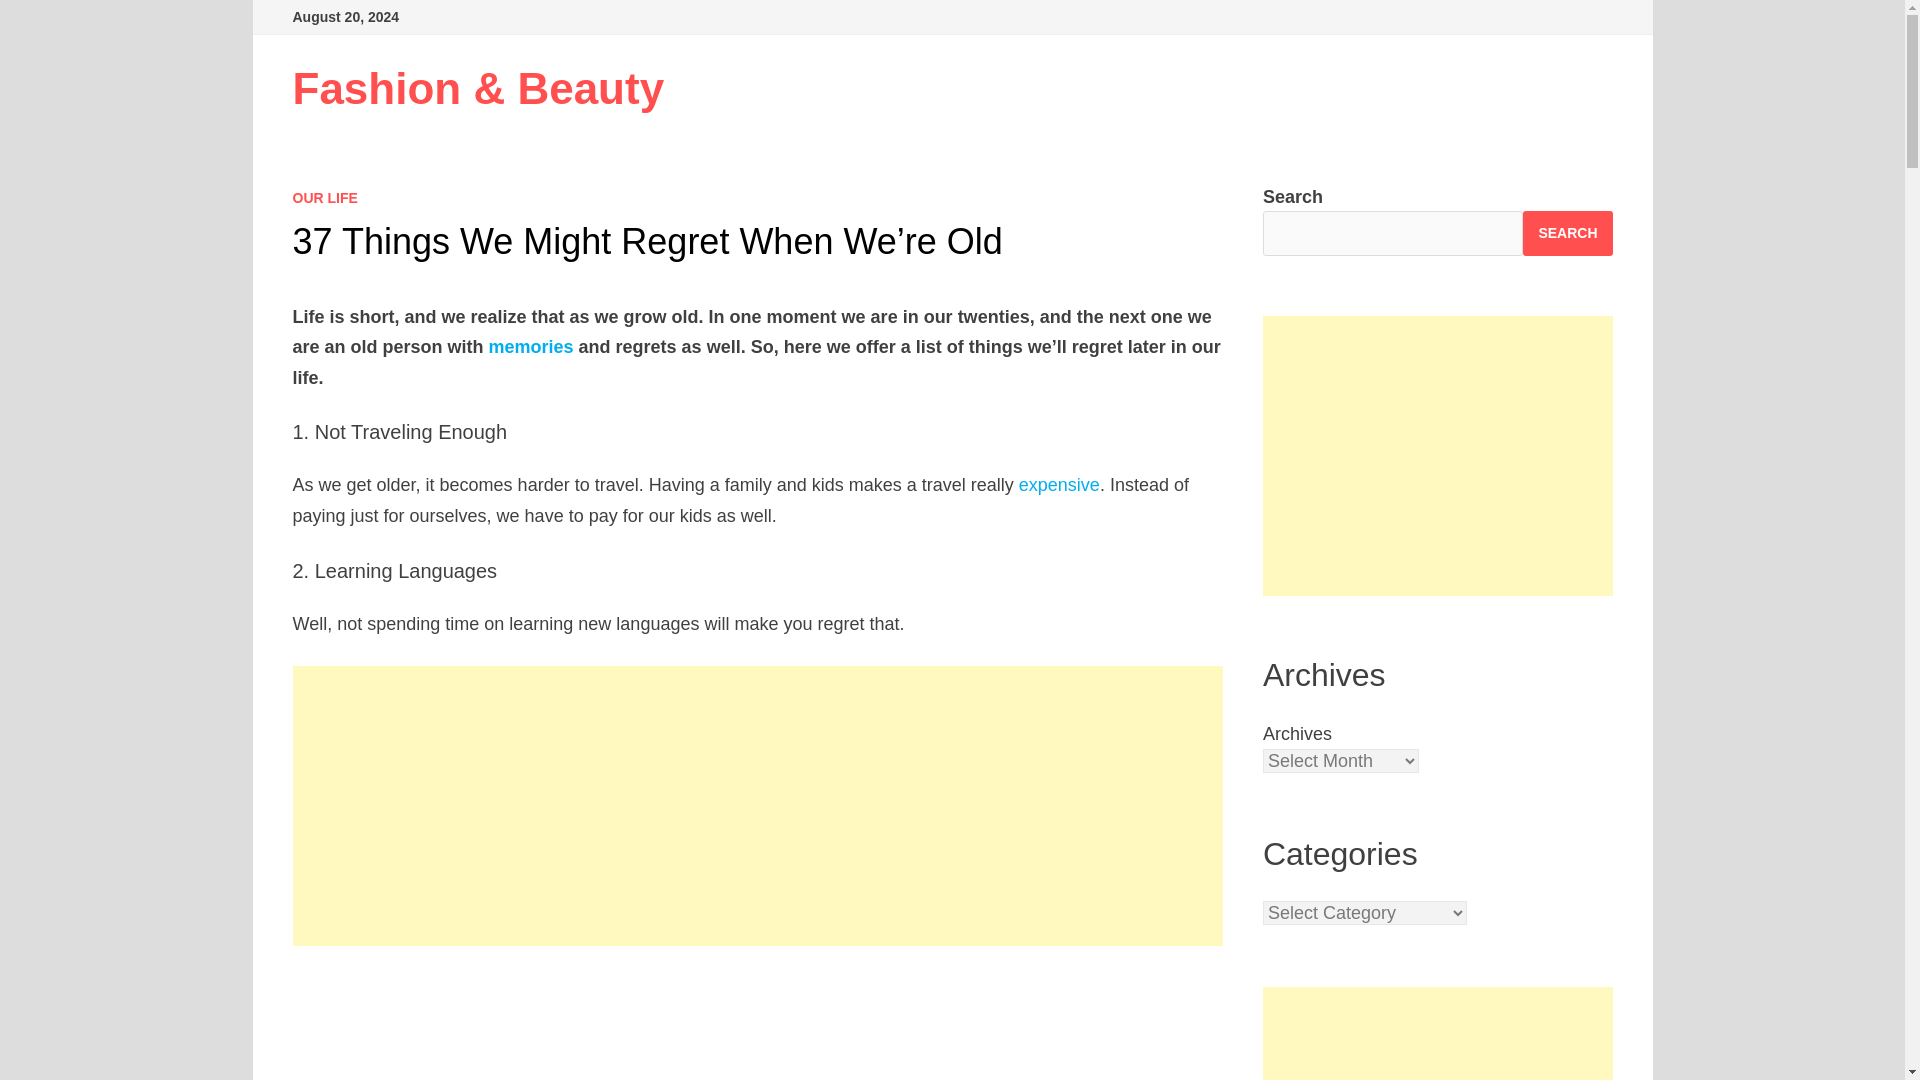  I want to click on Advertisement, so click(1438, 456).